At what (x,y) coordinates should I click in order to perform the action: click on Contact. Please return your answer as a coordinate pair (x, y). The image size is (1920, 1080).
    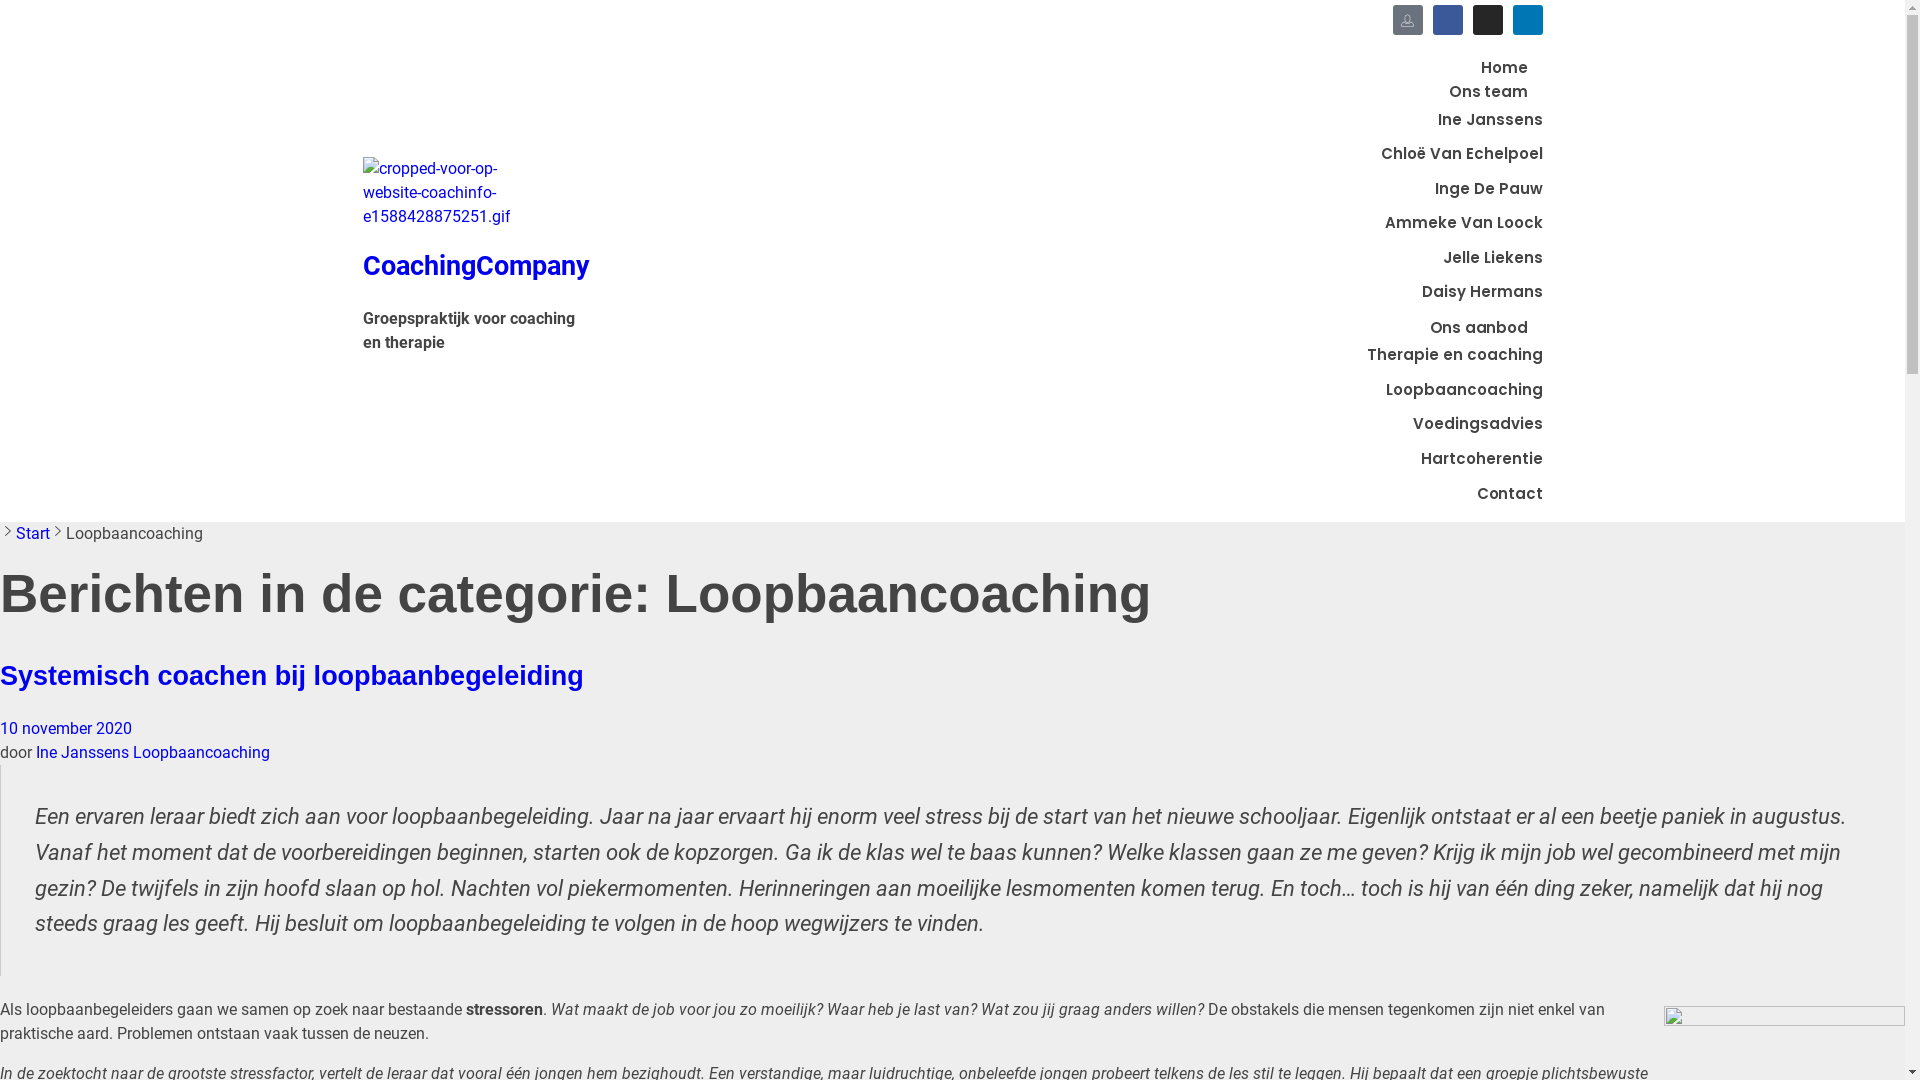
    Looking at the image, I should click on (1502, 494).